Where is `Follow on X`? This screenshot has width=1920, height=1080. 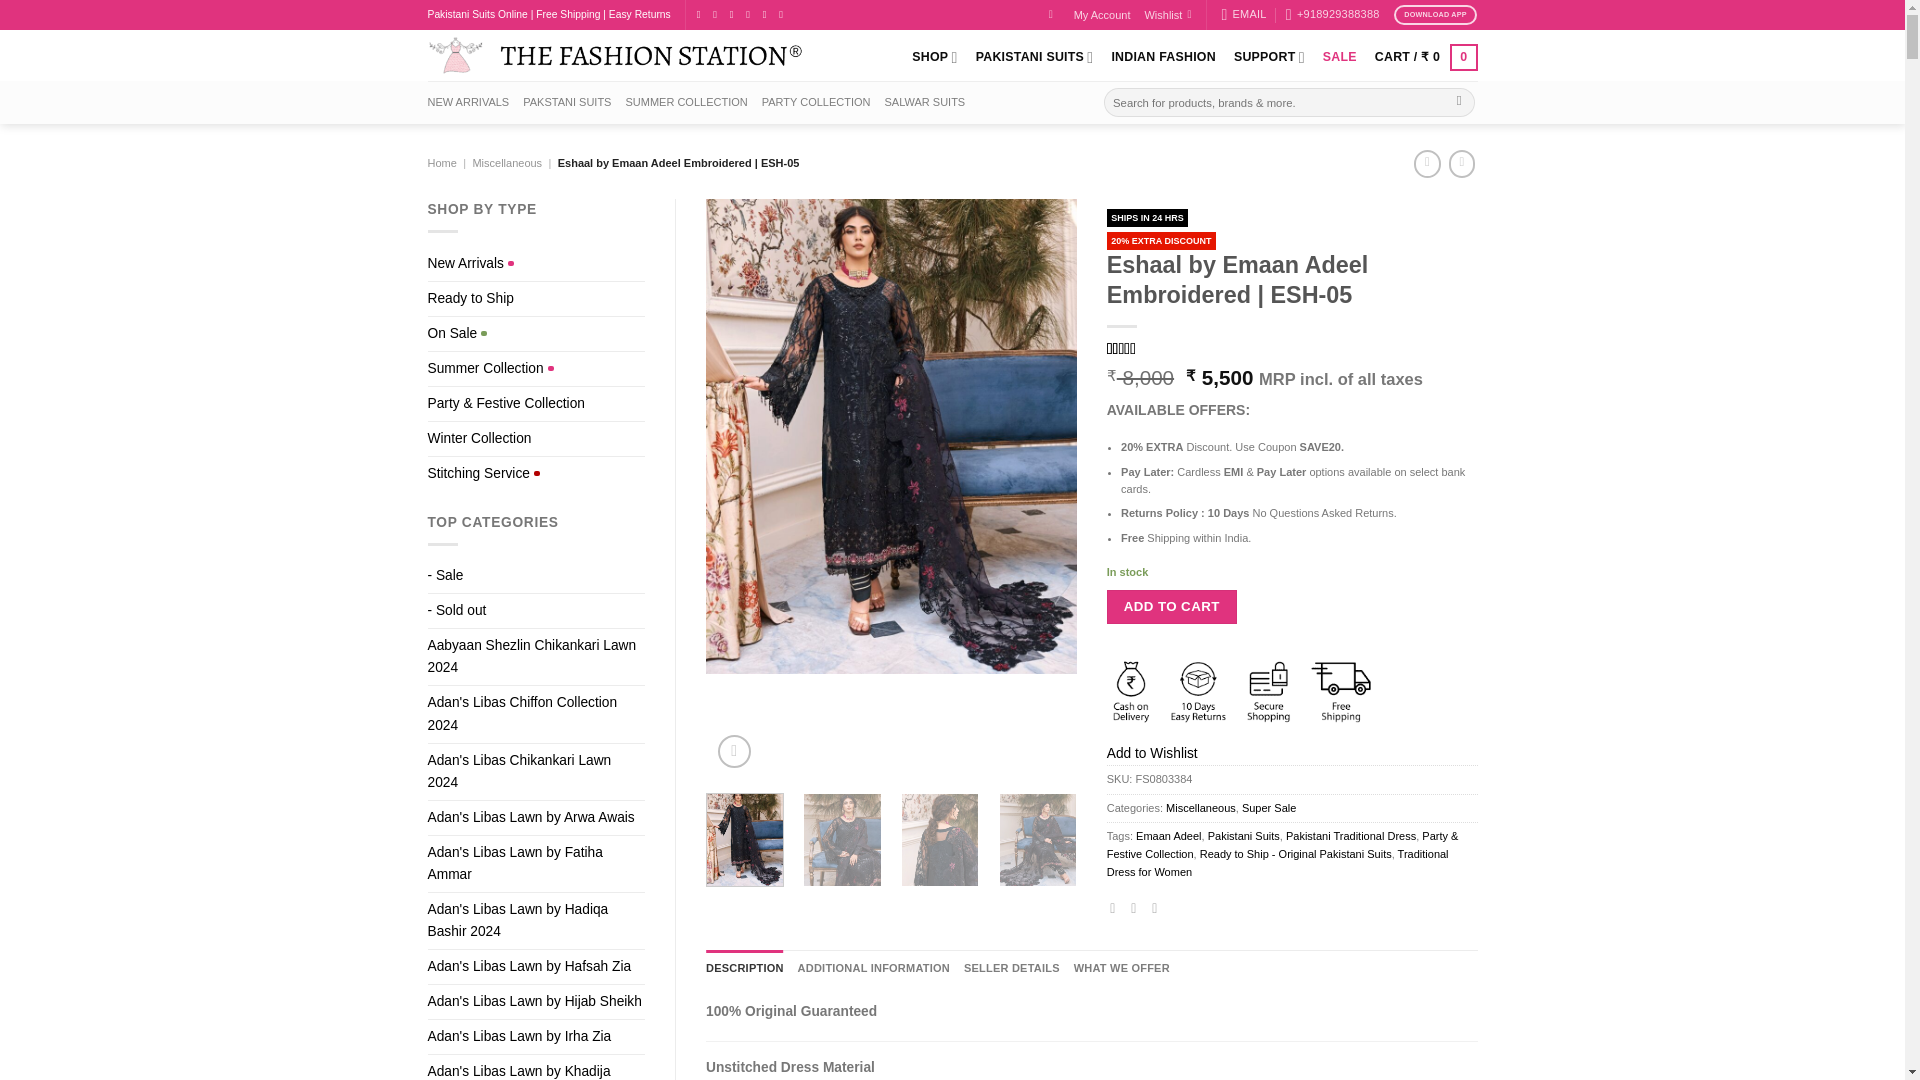 Follow on X is located at coordinates (734, 14).